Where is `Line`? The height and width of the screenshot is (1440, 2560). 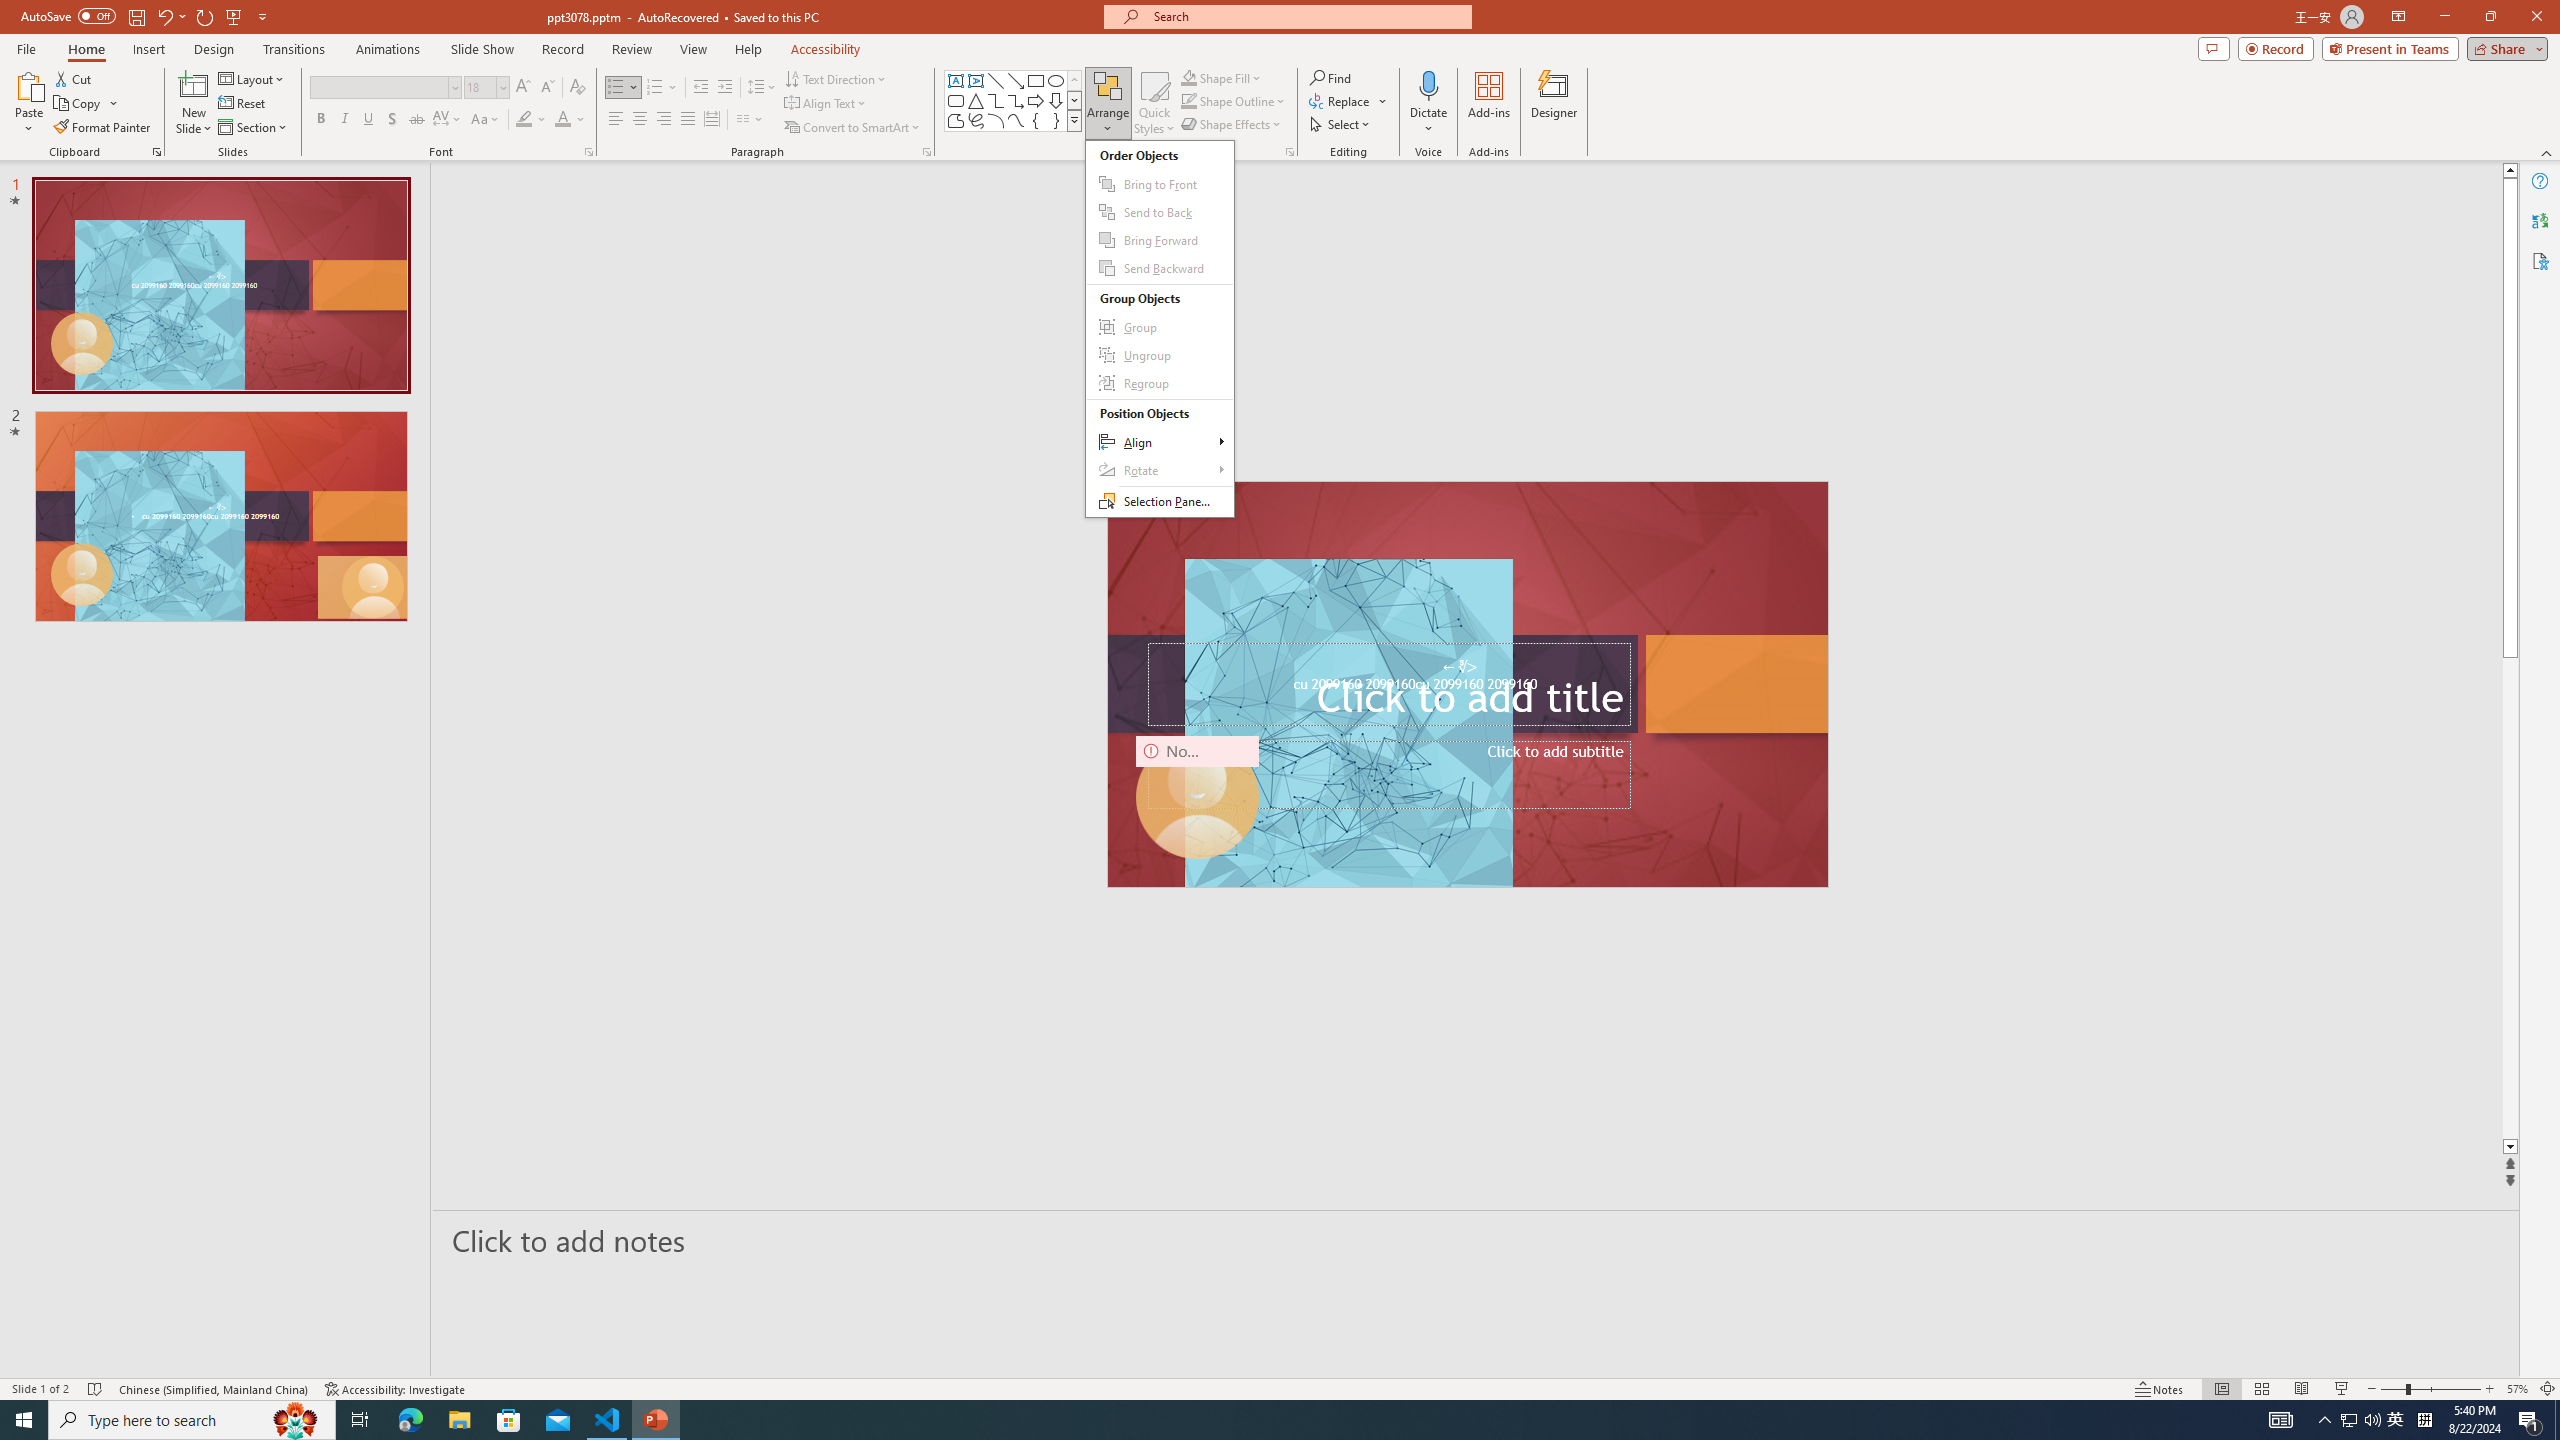
Line is located at coordinates (996, 80).